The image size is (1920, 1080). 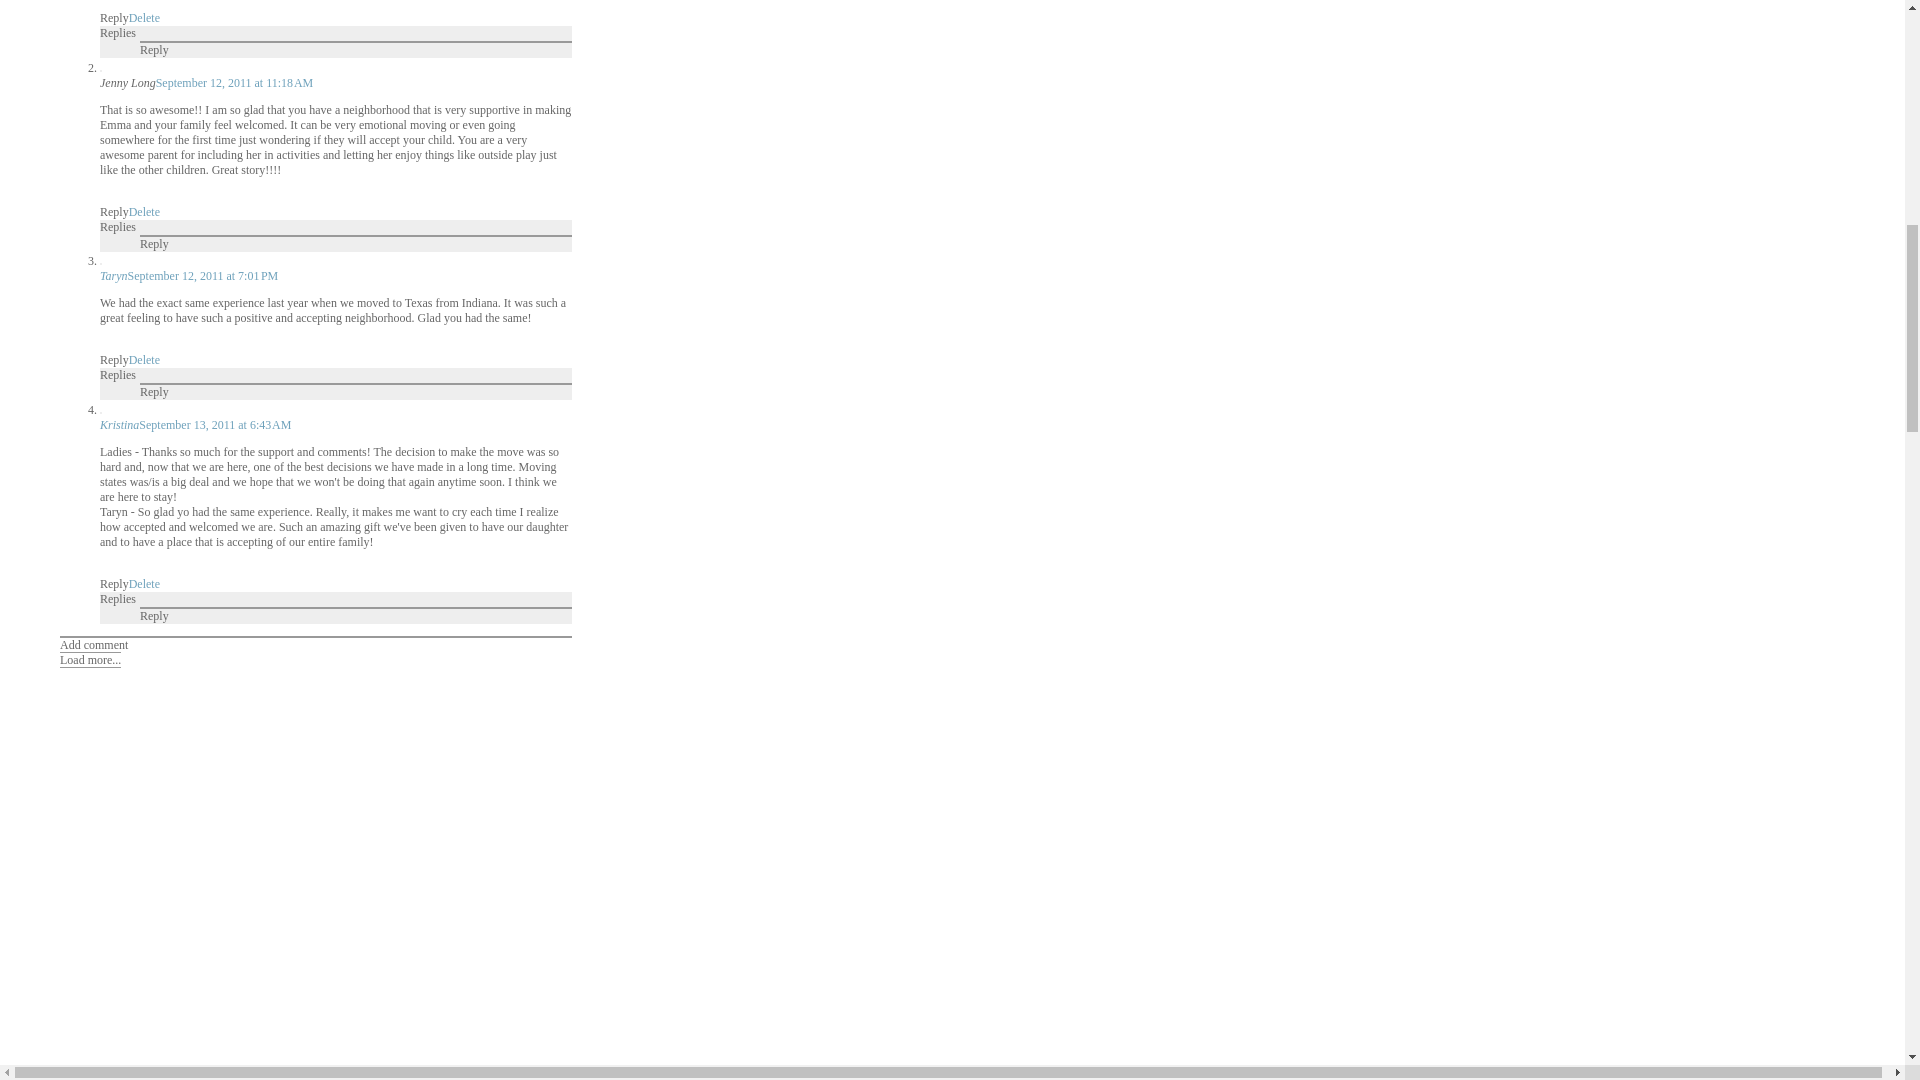 I want to click on Add comment, so click(x=94, y=645).